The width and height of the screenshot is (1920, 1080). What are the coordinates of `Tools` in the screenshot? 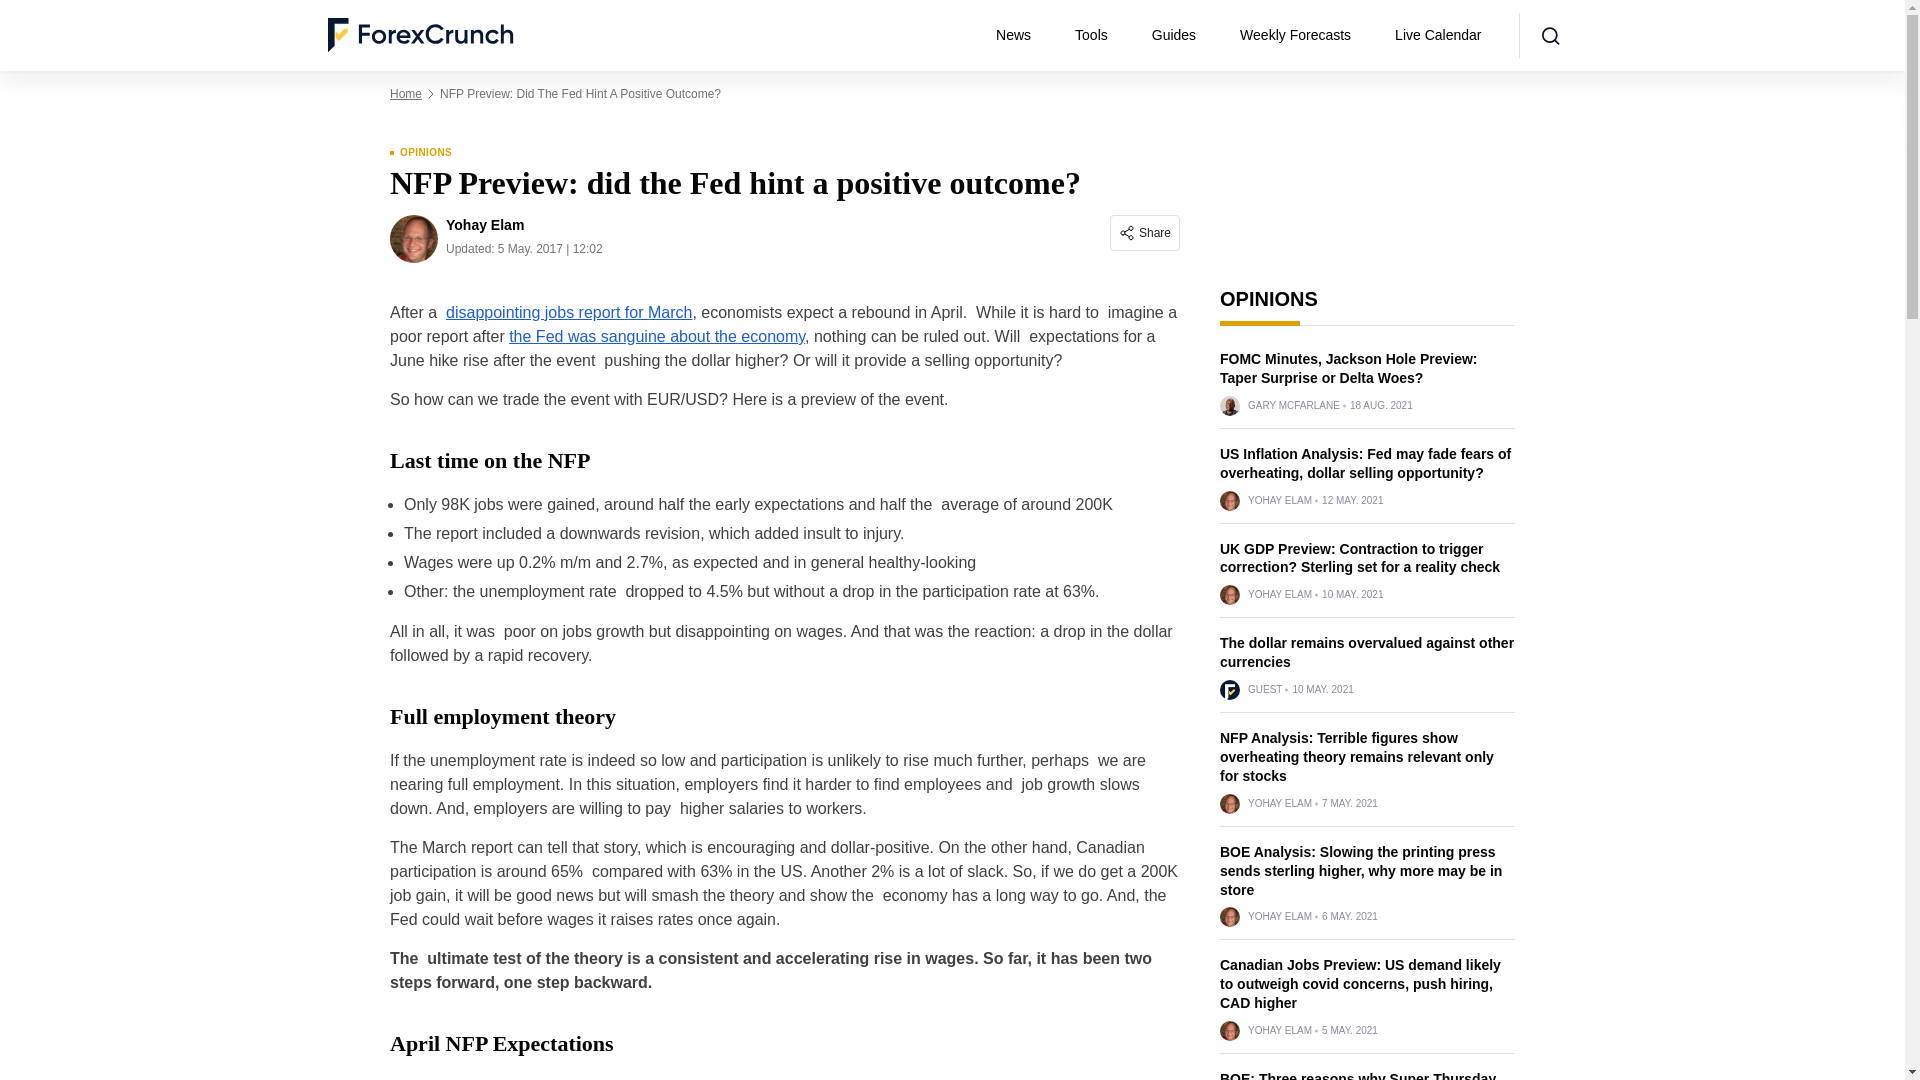 It's located at (1100, 36).